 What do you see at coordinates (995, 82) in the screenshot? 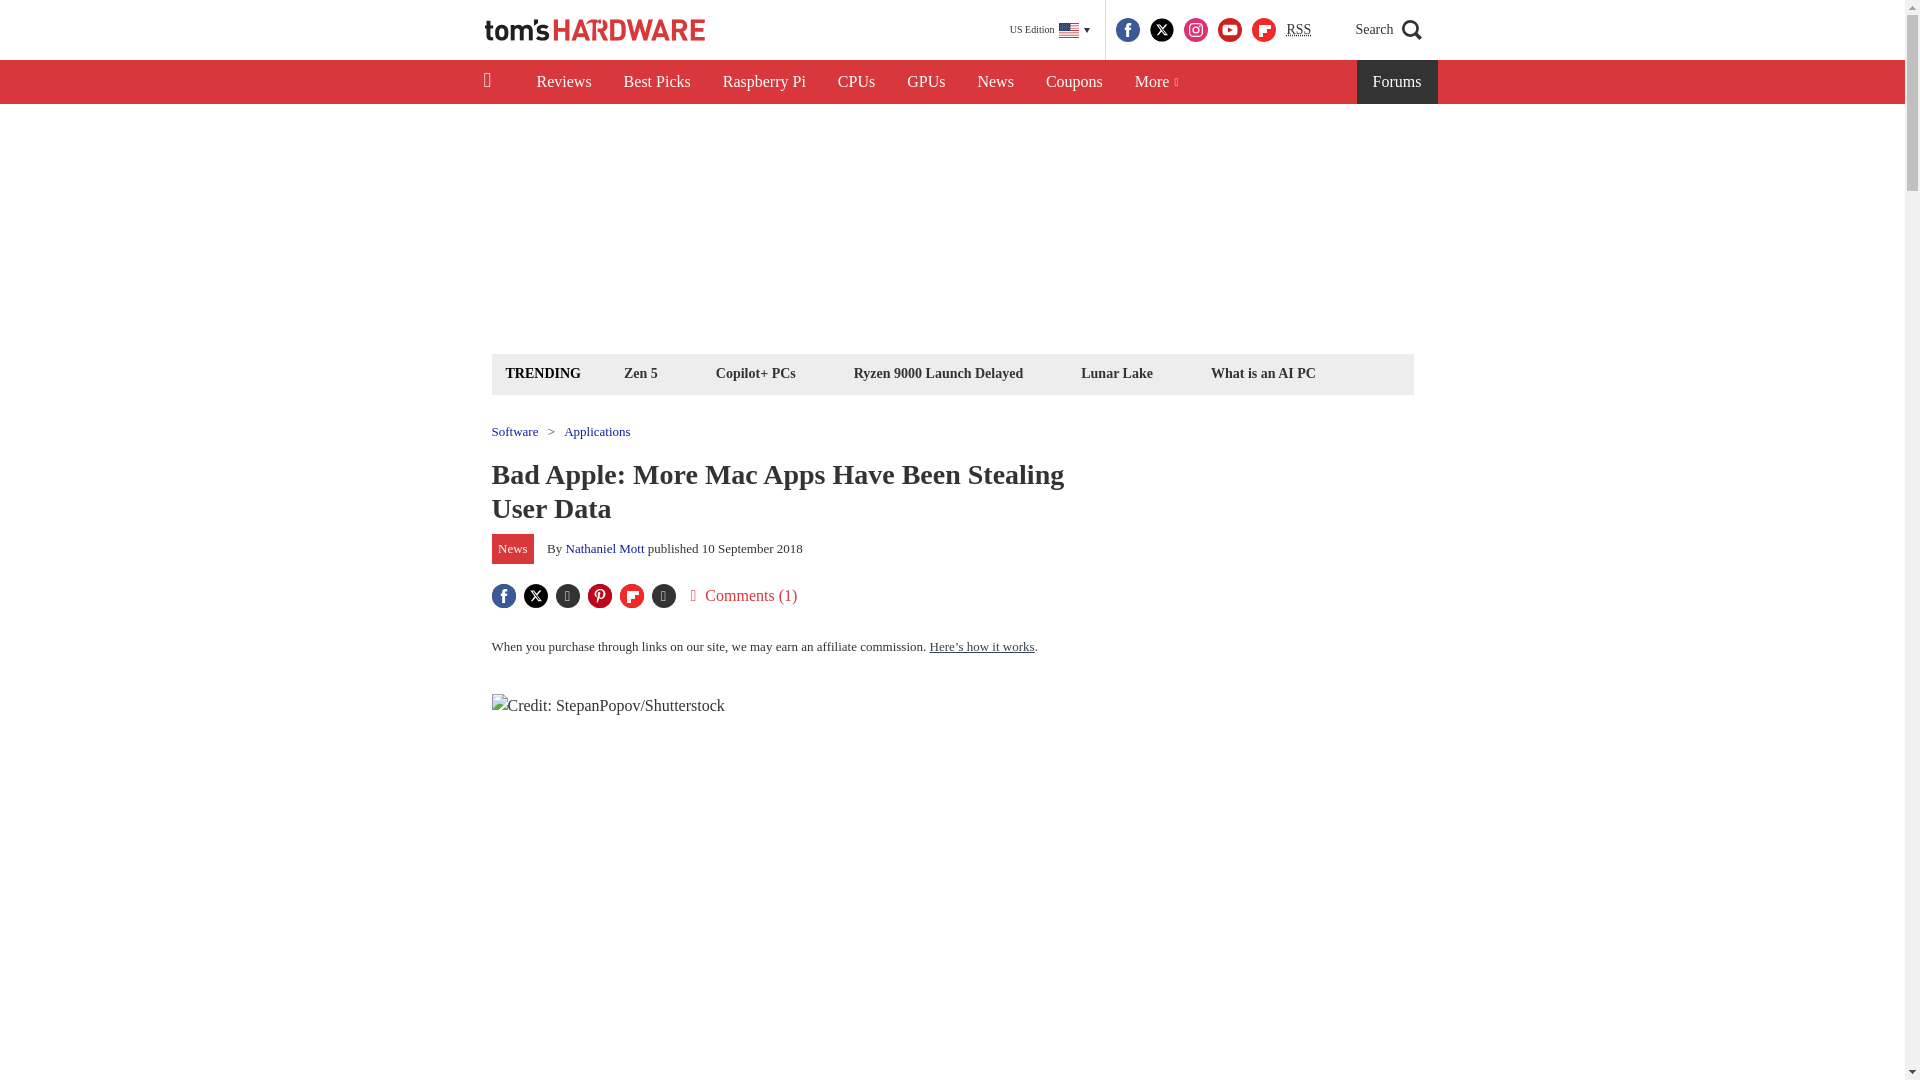
I see `News` at bounding box center [995, 82].